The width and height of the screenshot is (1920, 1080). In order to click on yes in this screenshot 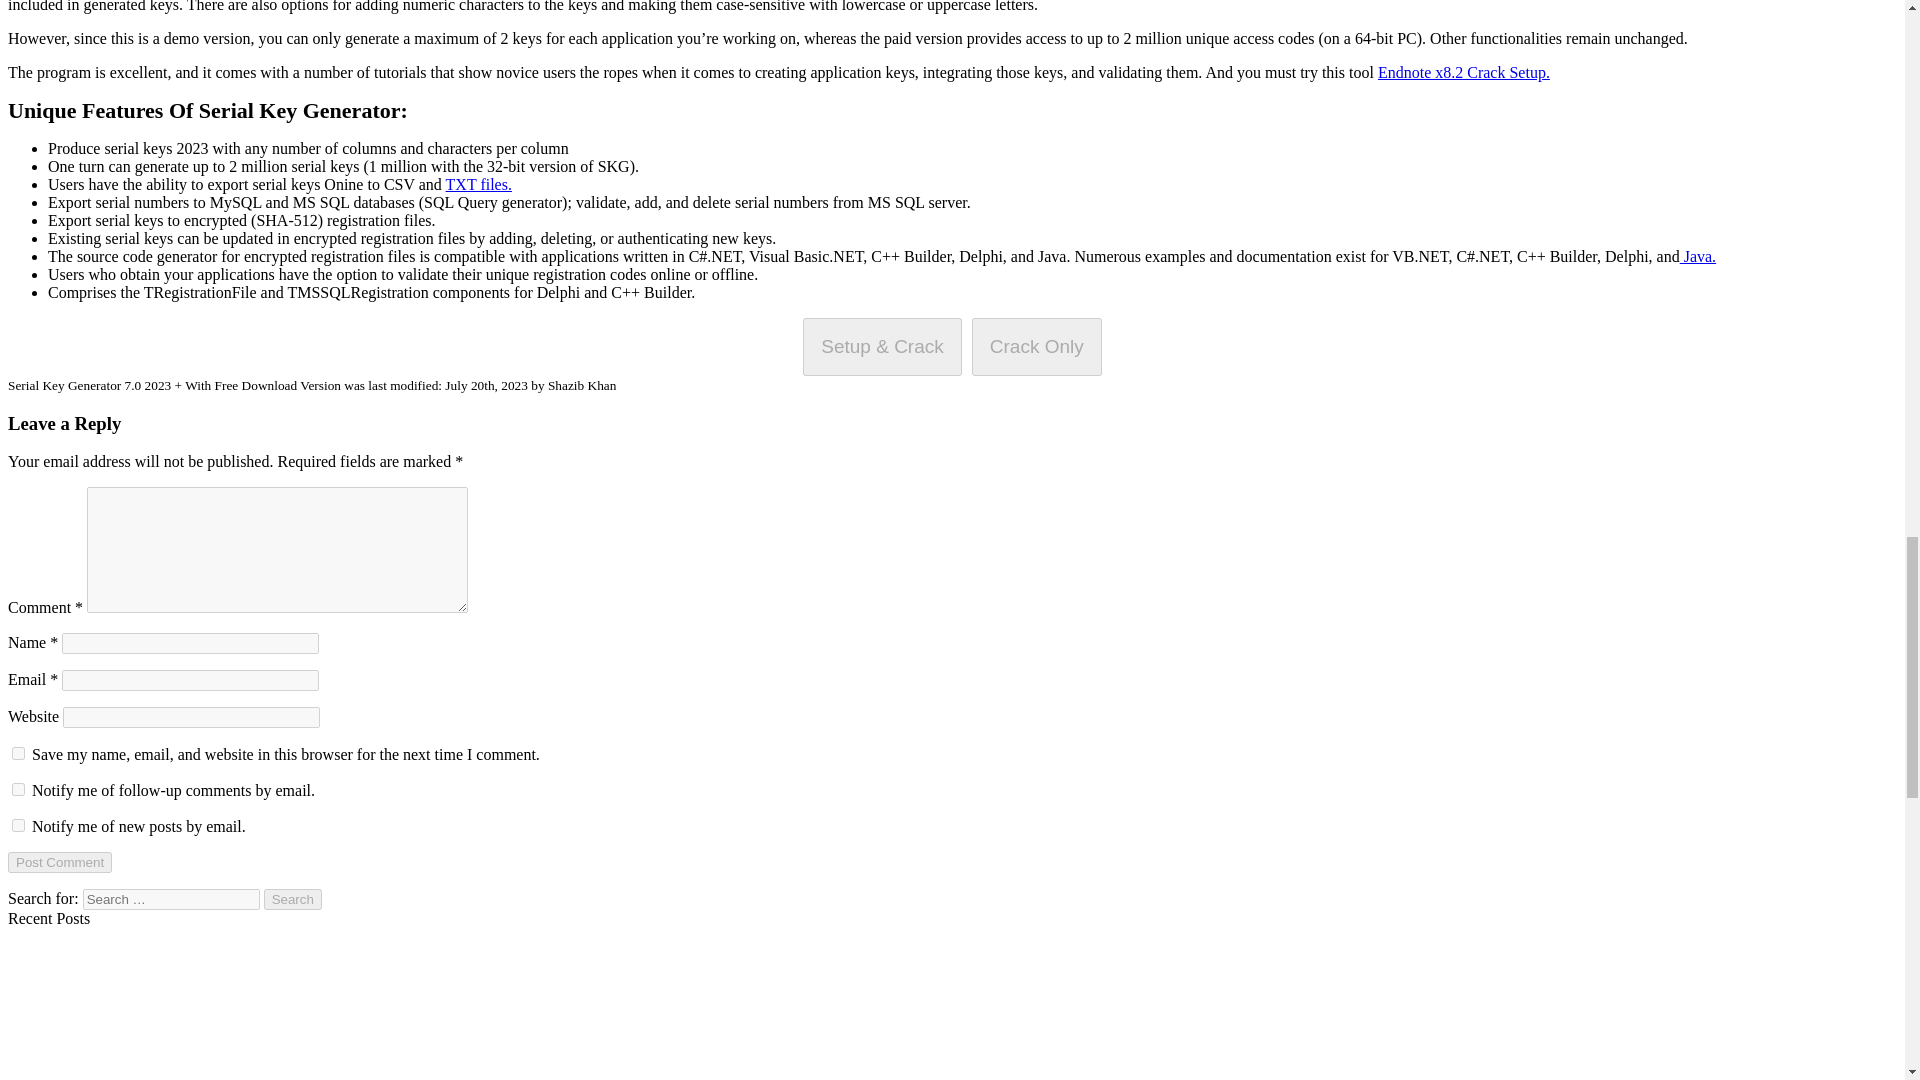, I will do `click(18, 754)`.